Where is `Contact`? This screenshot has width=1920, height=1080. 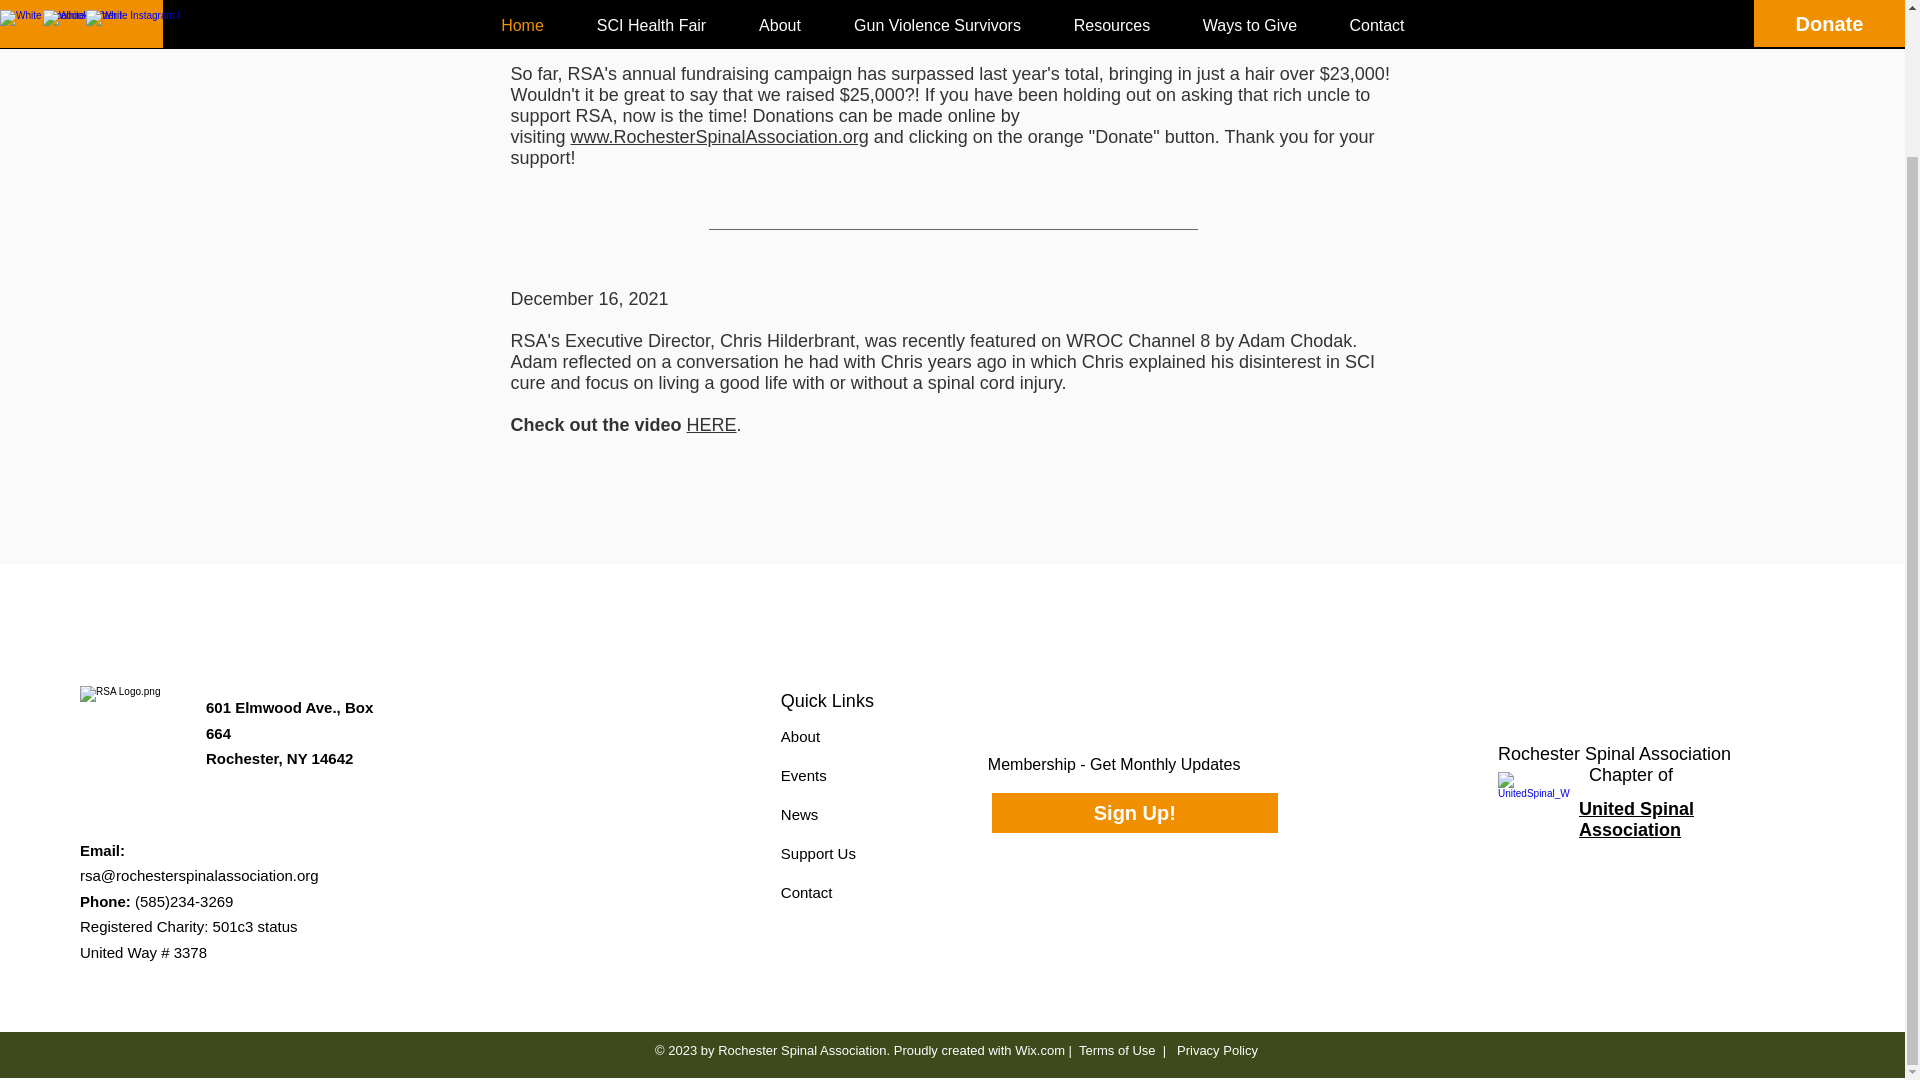
Contact is located at coordinates (807, 892).